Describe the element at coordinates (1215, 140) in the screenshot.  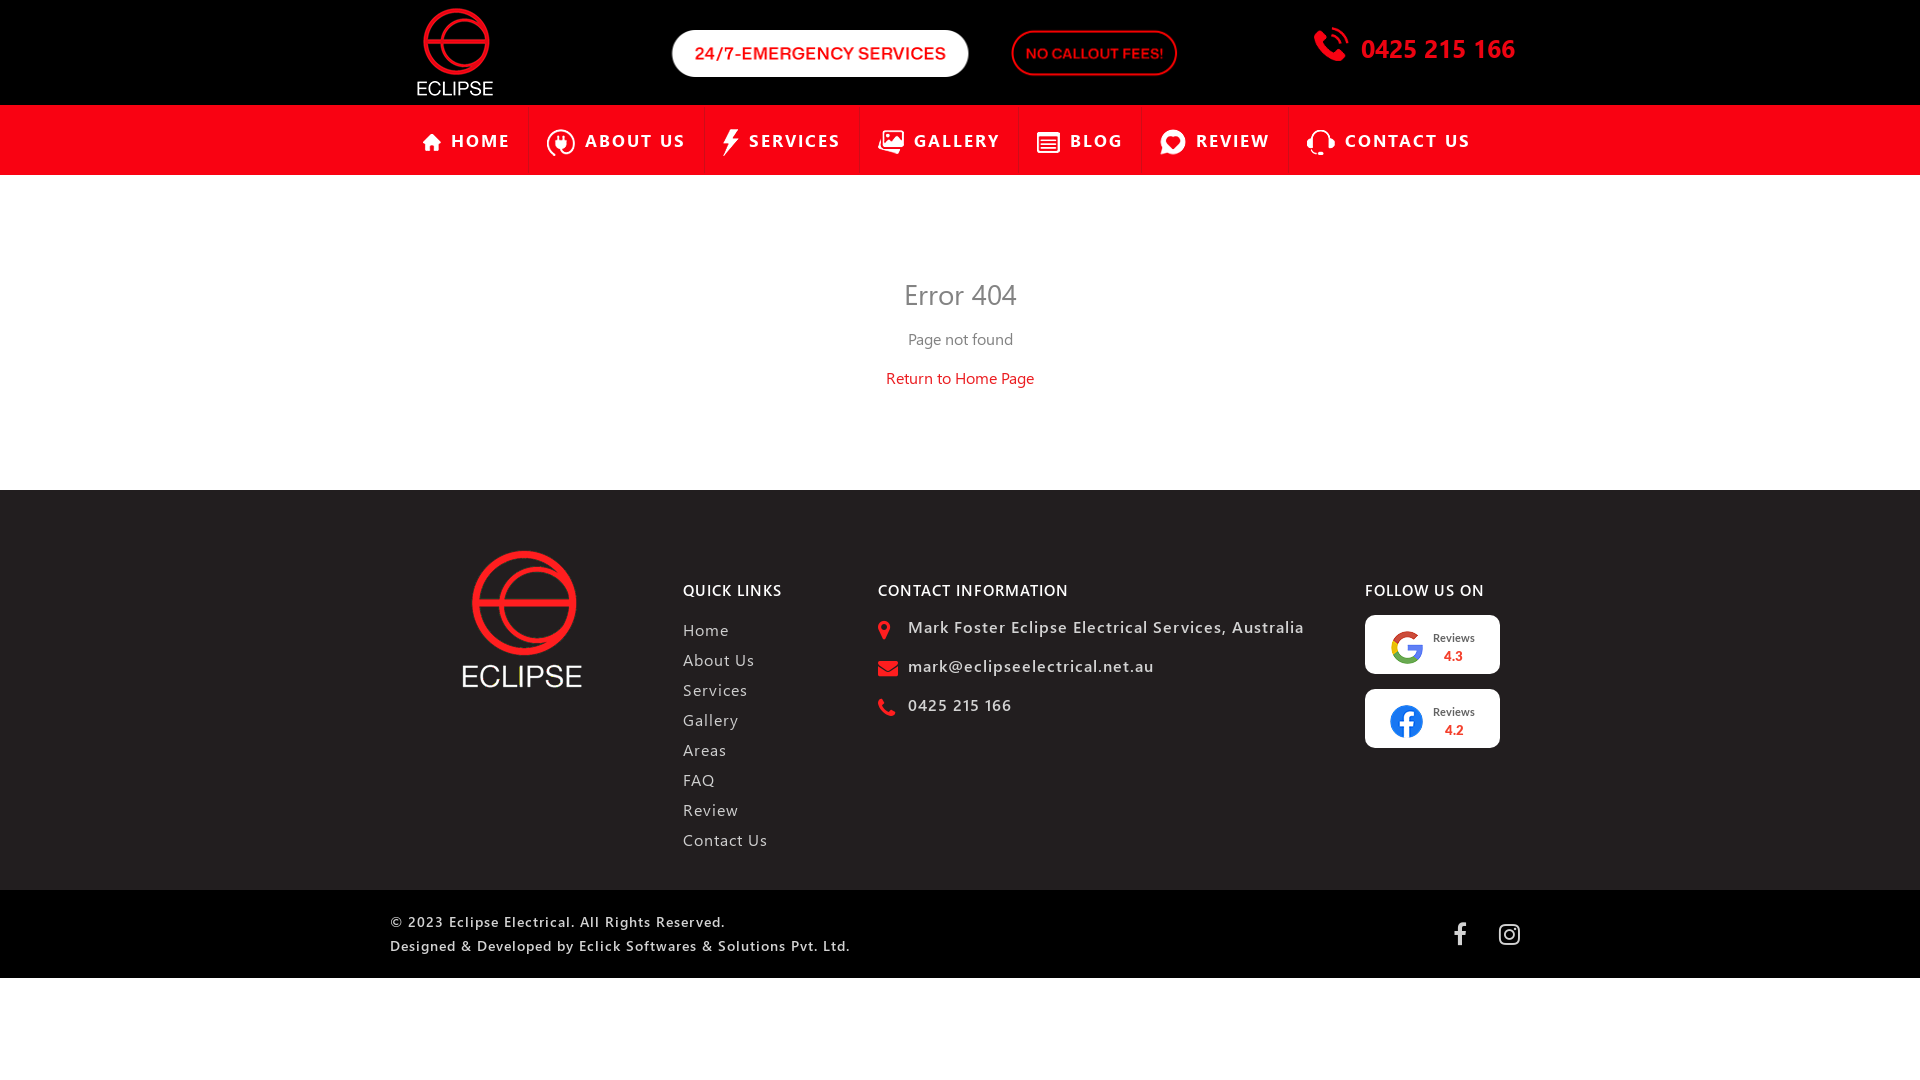
I see `REVIEW` at that location.